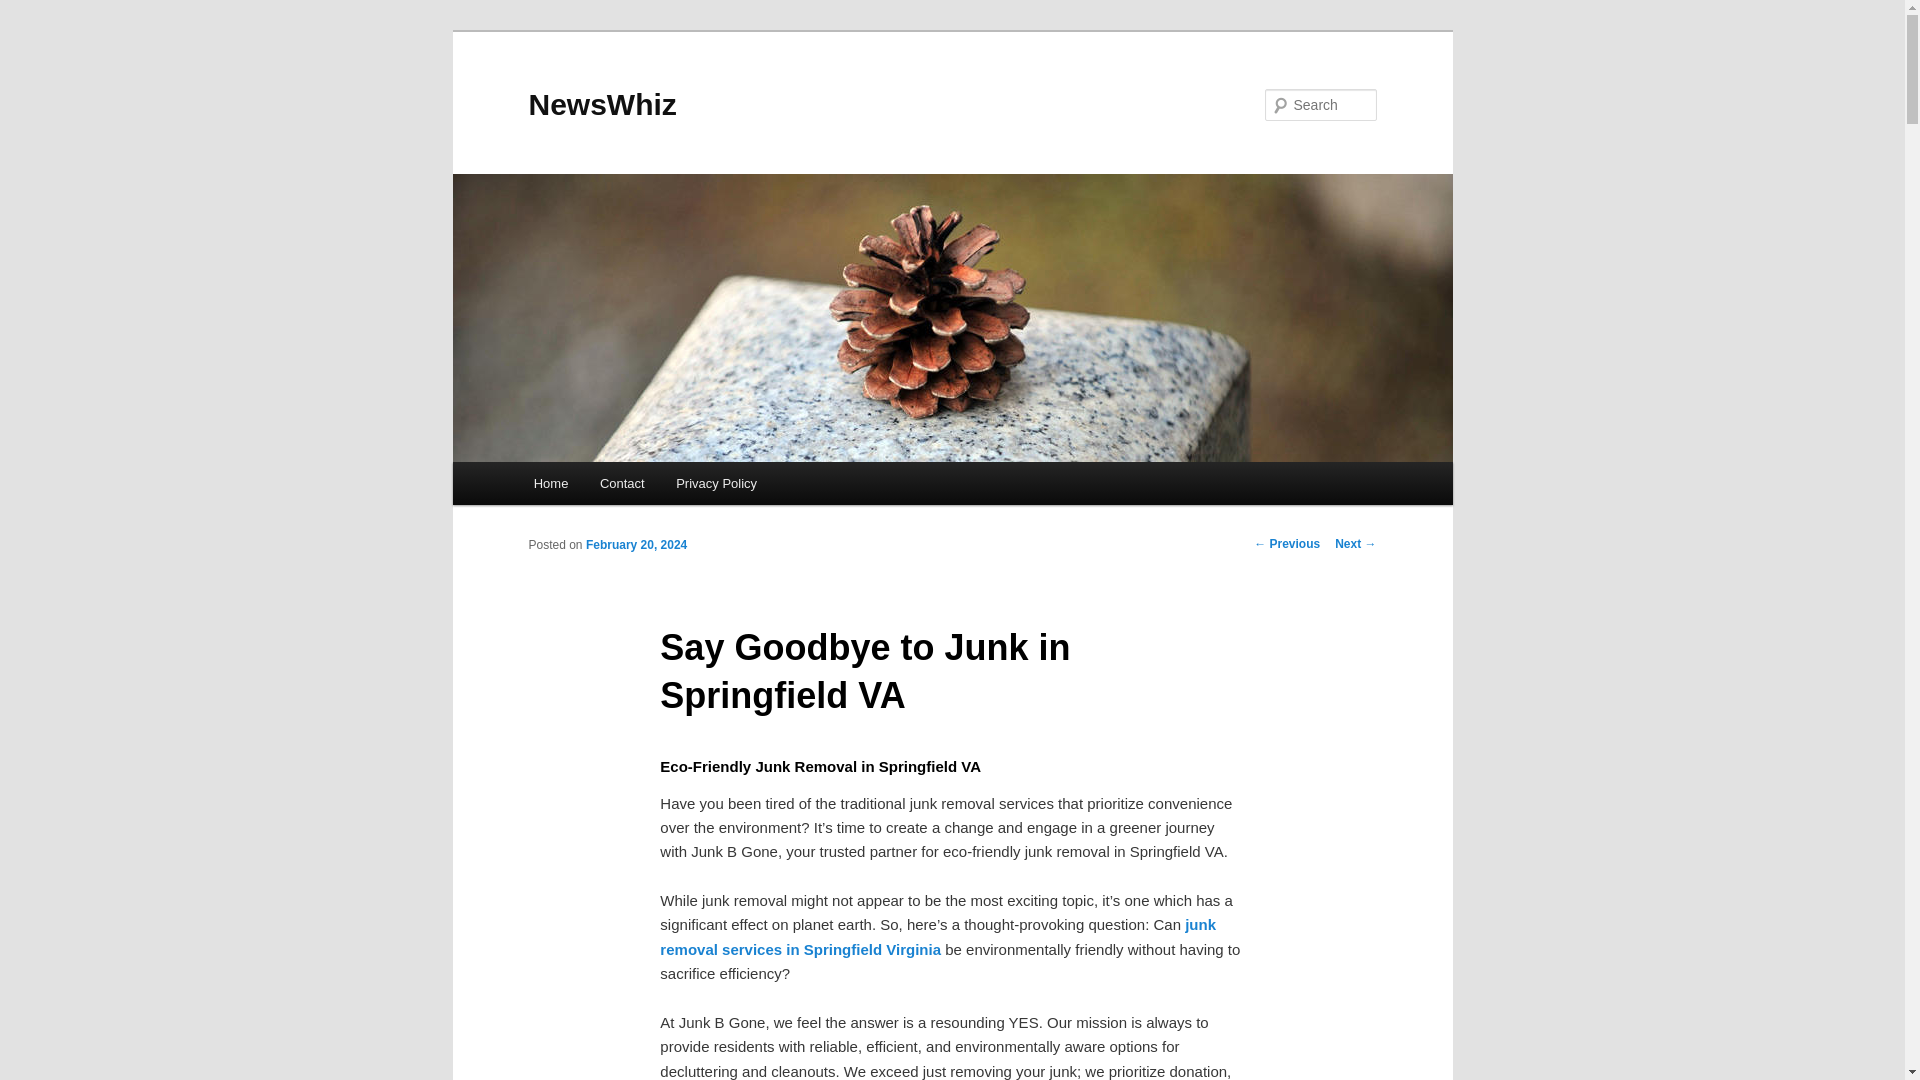  What do you see at coordinates (550, 484) in the screenshot?
I see `Home` at bounding box center [550, 484].